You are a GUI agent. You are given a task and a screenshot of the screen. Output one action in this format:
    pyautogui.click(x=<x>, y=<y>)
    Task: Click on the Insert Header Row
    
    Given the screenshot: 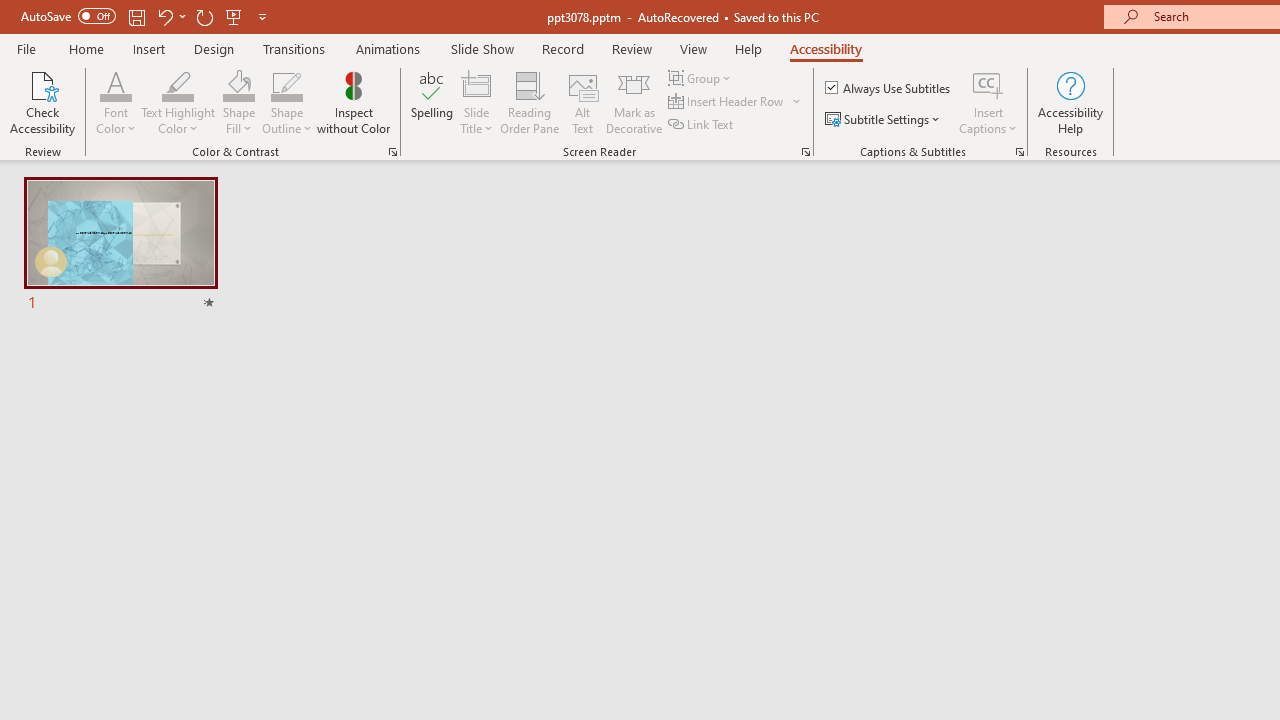 What is the action you would take?
    pyautogui.click(x=727, y=102)
    